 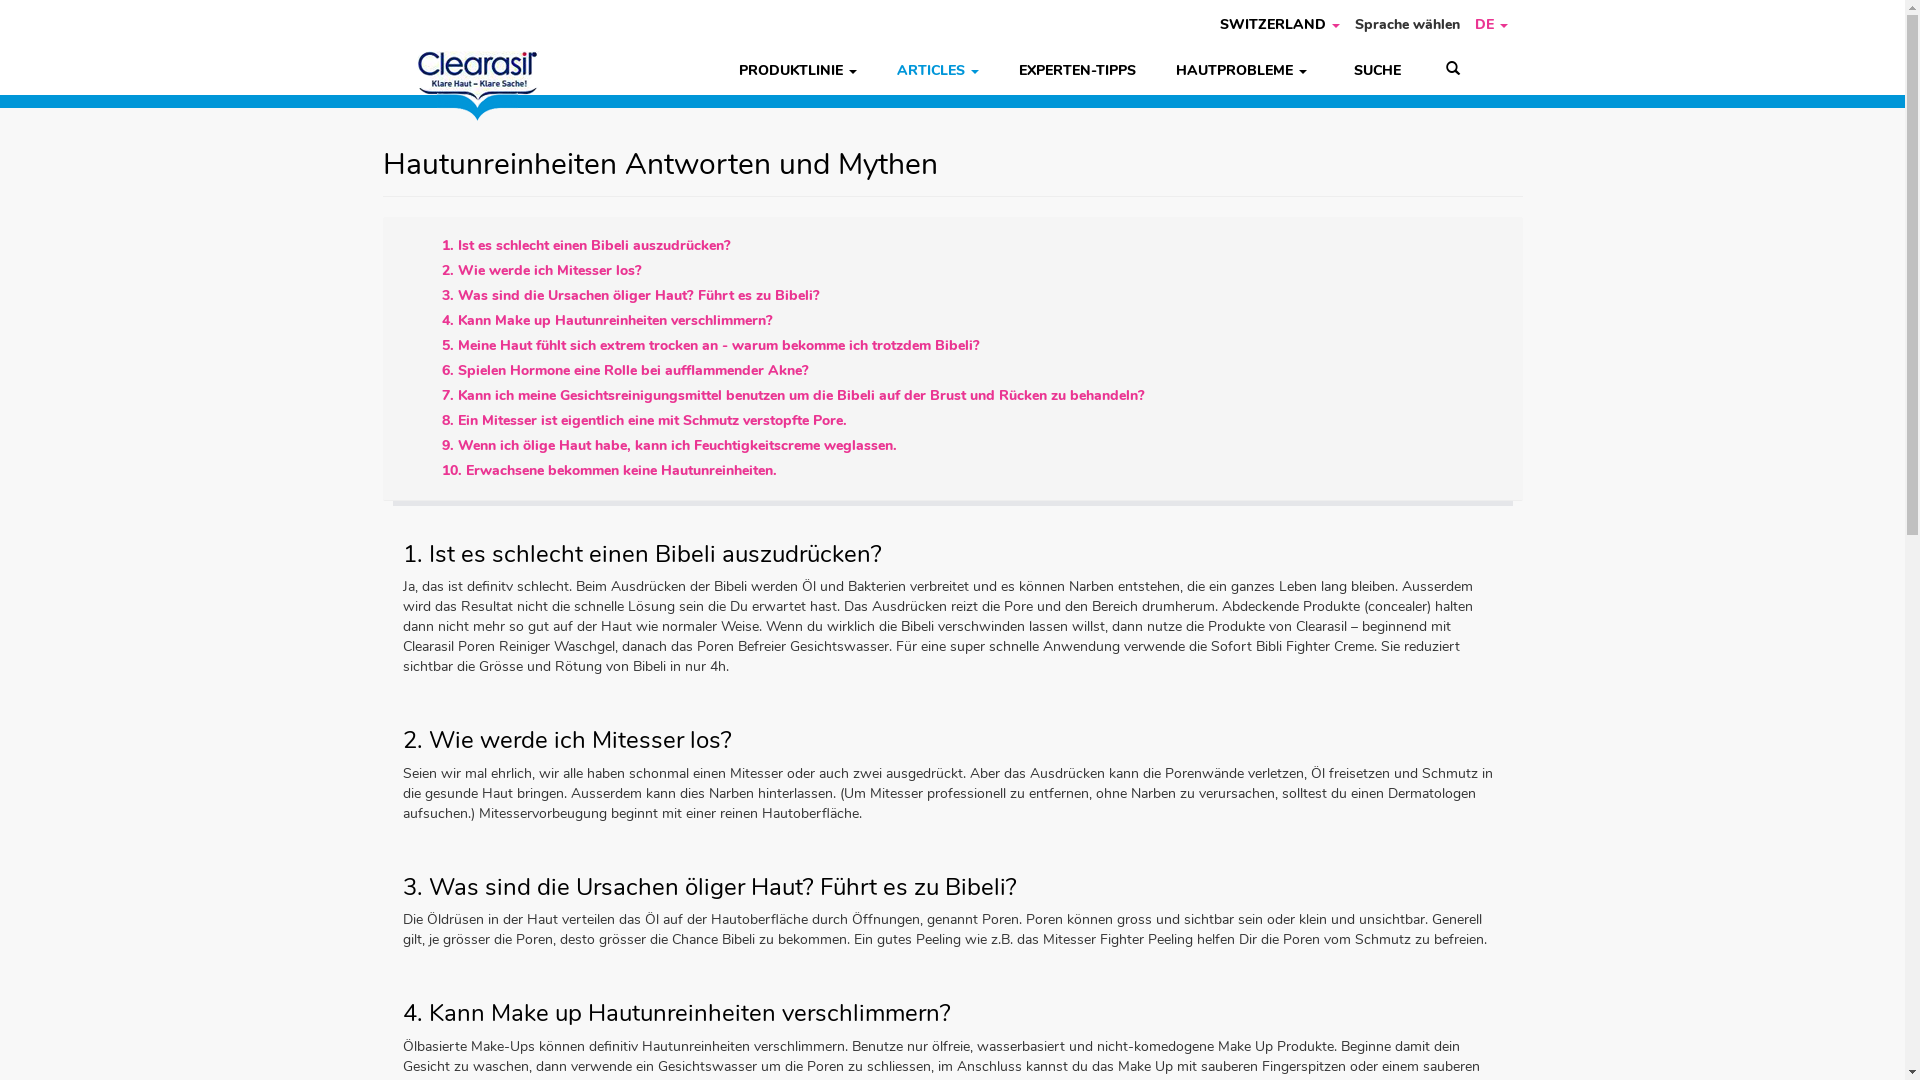 I want to click on DE, so click(x=1492, y=25).